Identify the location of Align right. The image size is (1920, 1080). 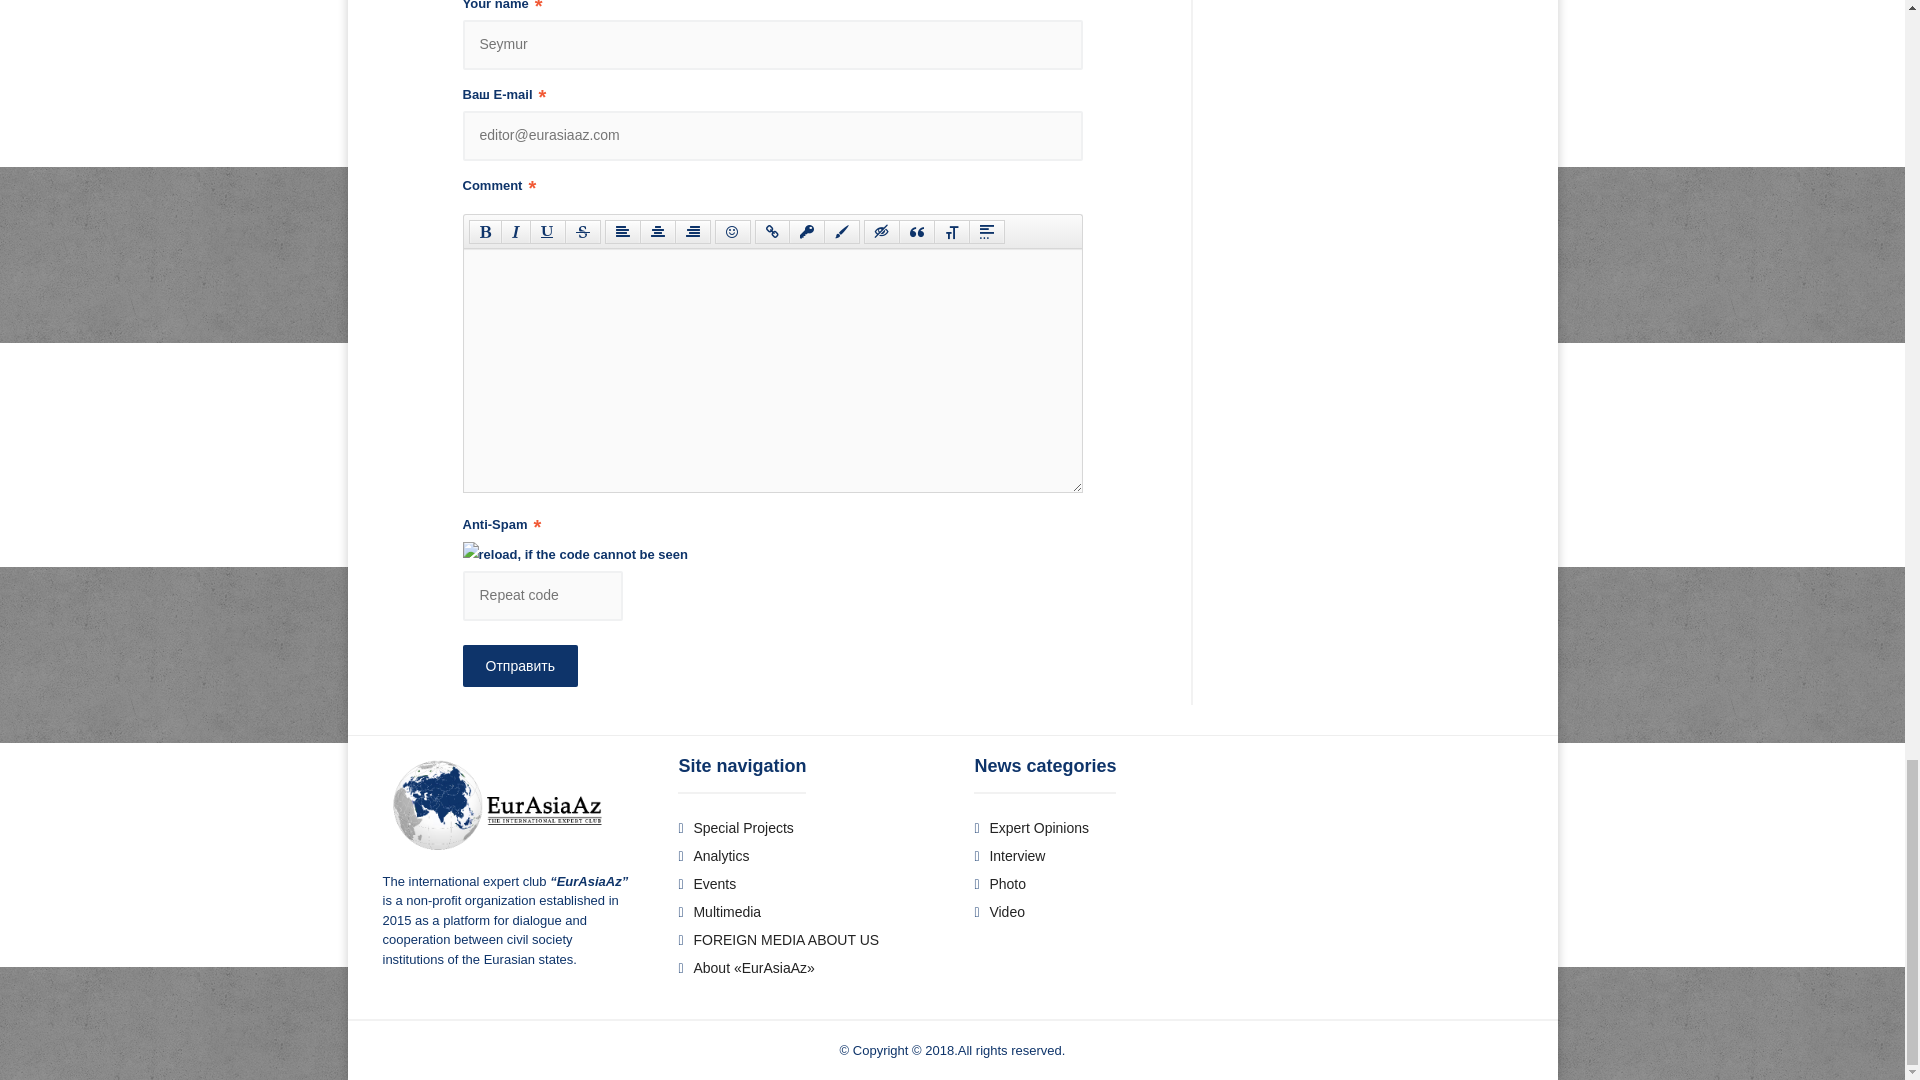
(692, 232).